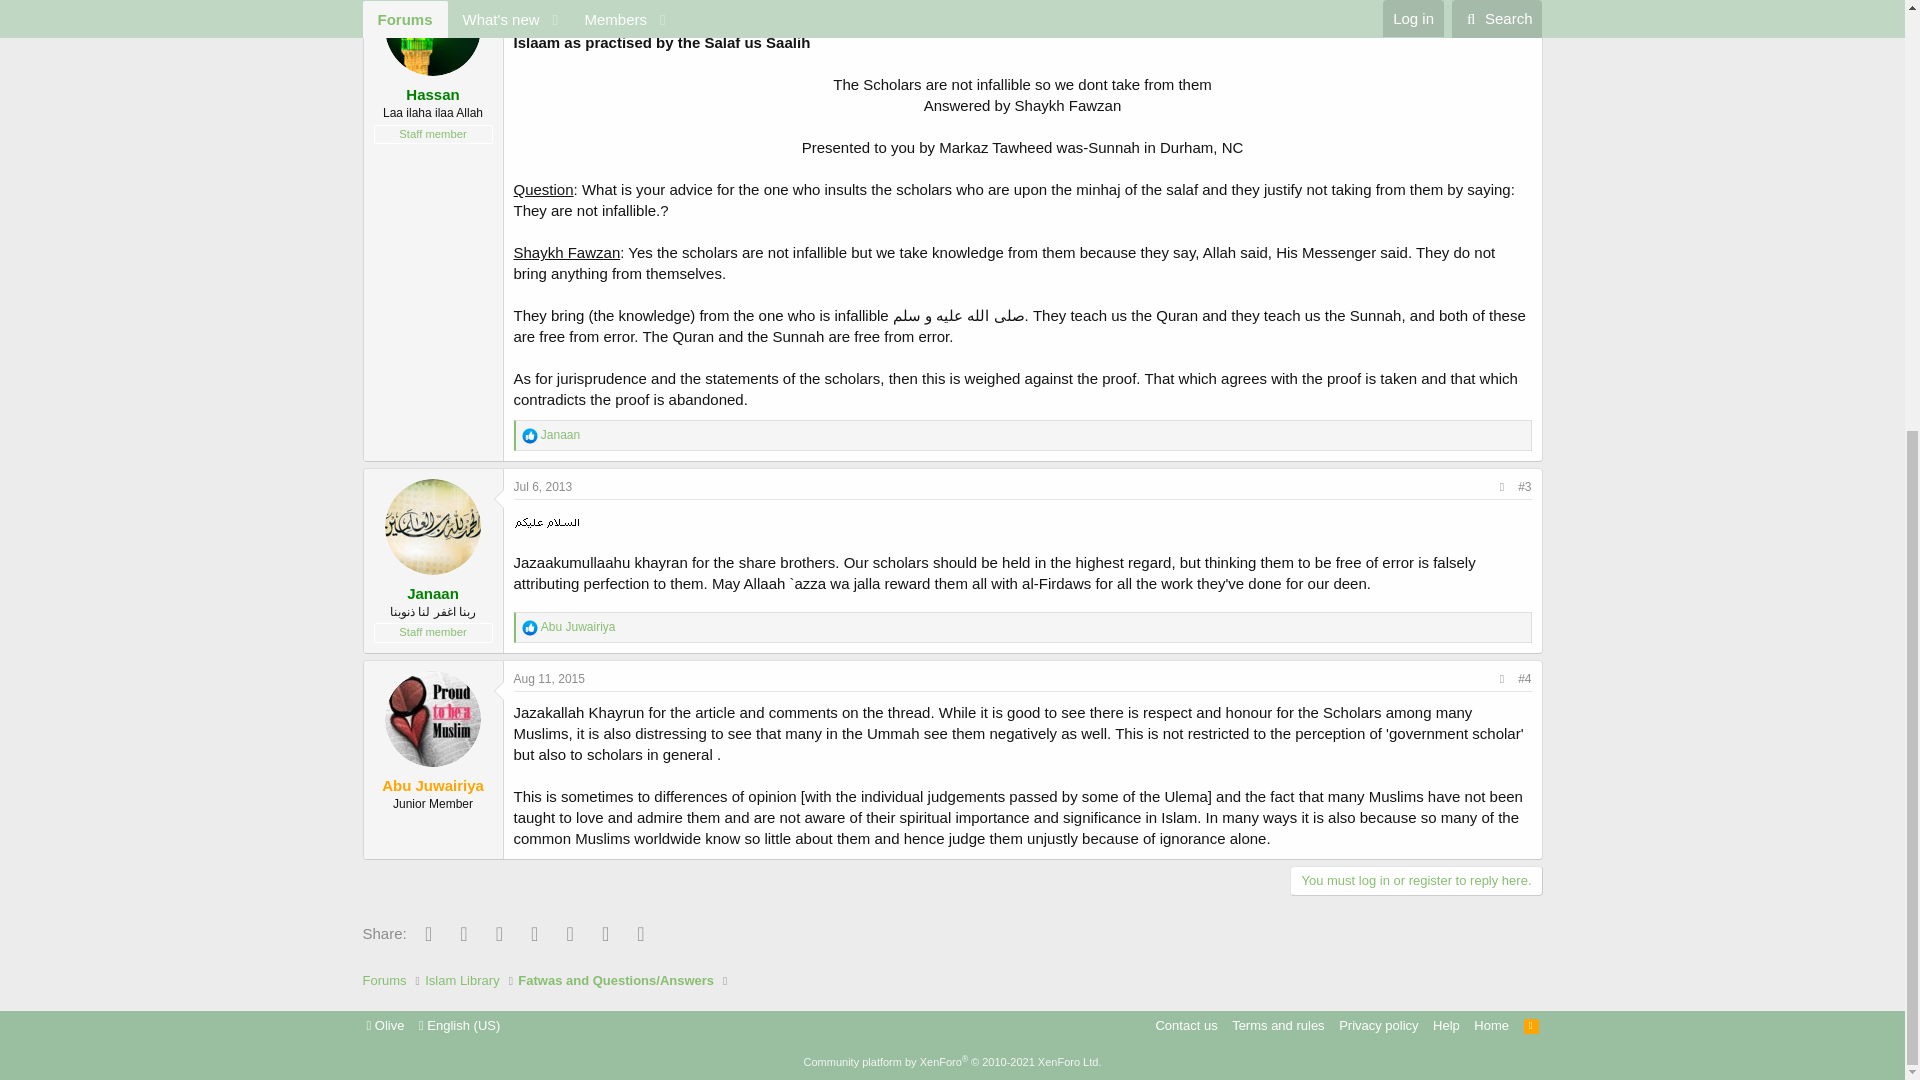 The height and width of the screenshot is (1080, 1920). What do you see at coordinates (546, 522) in the screenshot?
I see `assalam    :salam:` at bounding box center [546, 522].